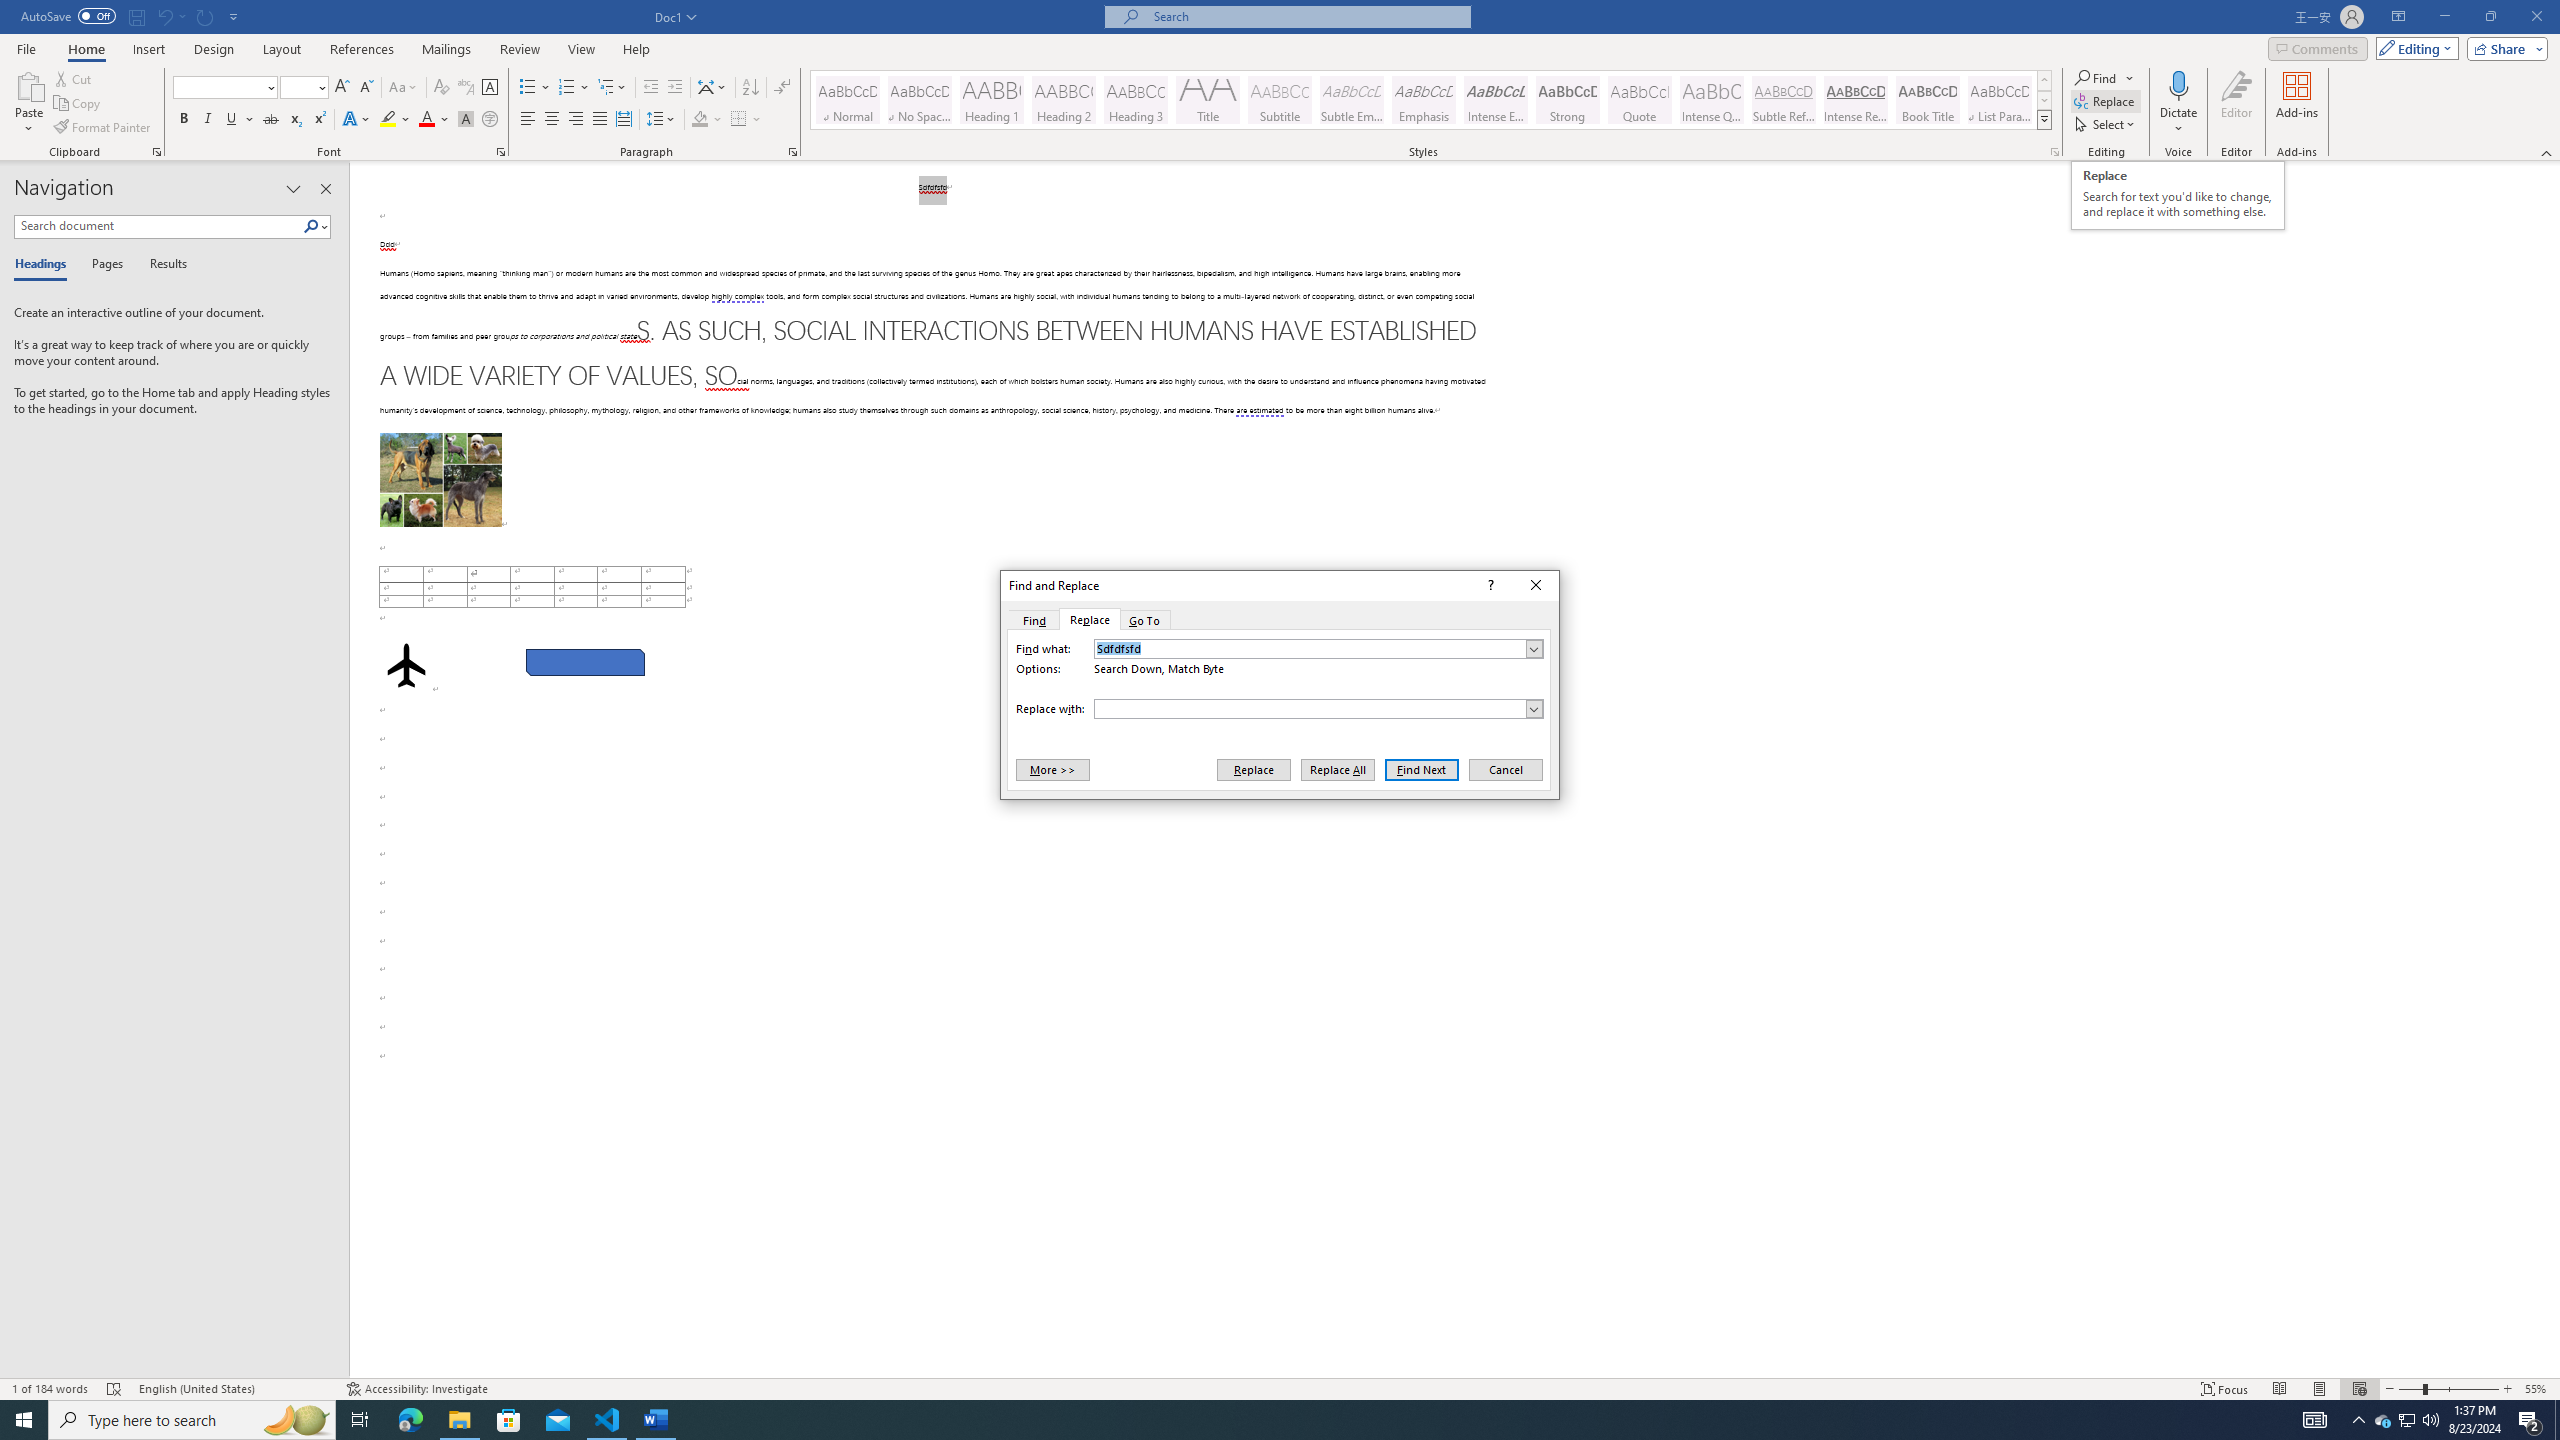  Describe the element at coordinates (600, 120) in the screenshot. I see `Justify` at that location.